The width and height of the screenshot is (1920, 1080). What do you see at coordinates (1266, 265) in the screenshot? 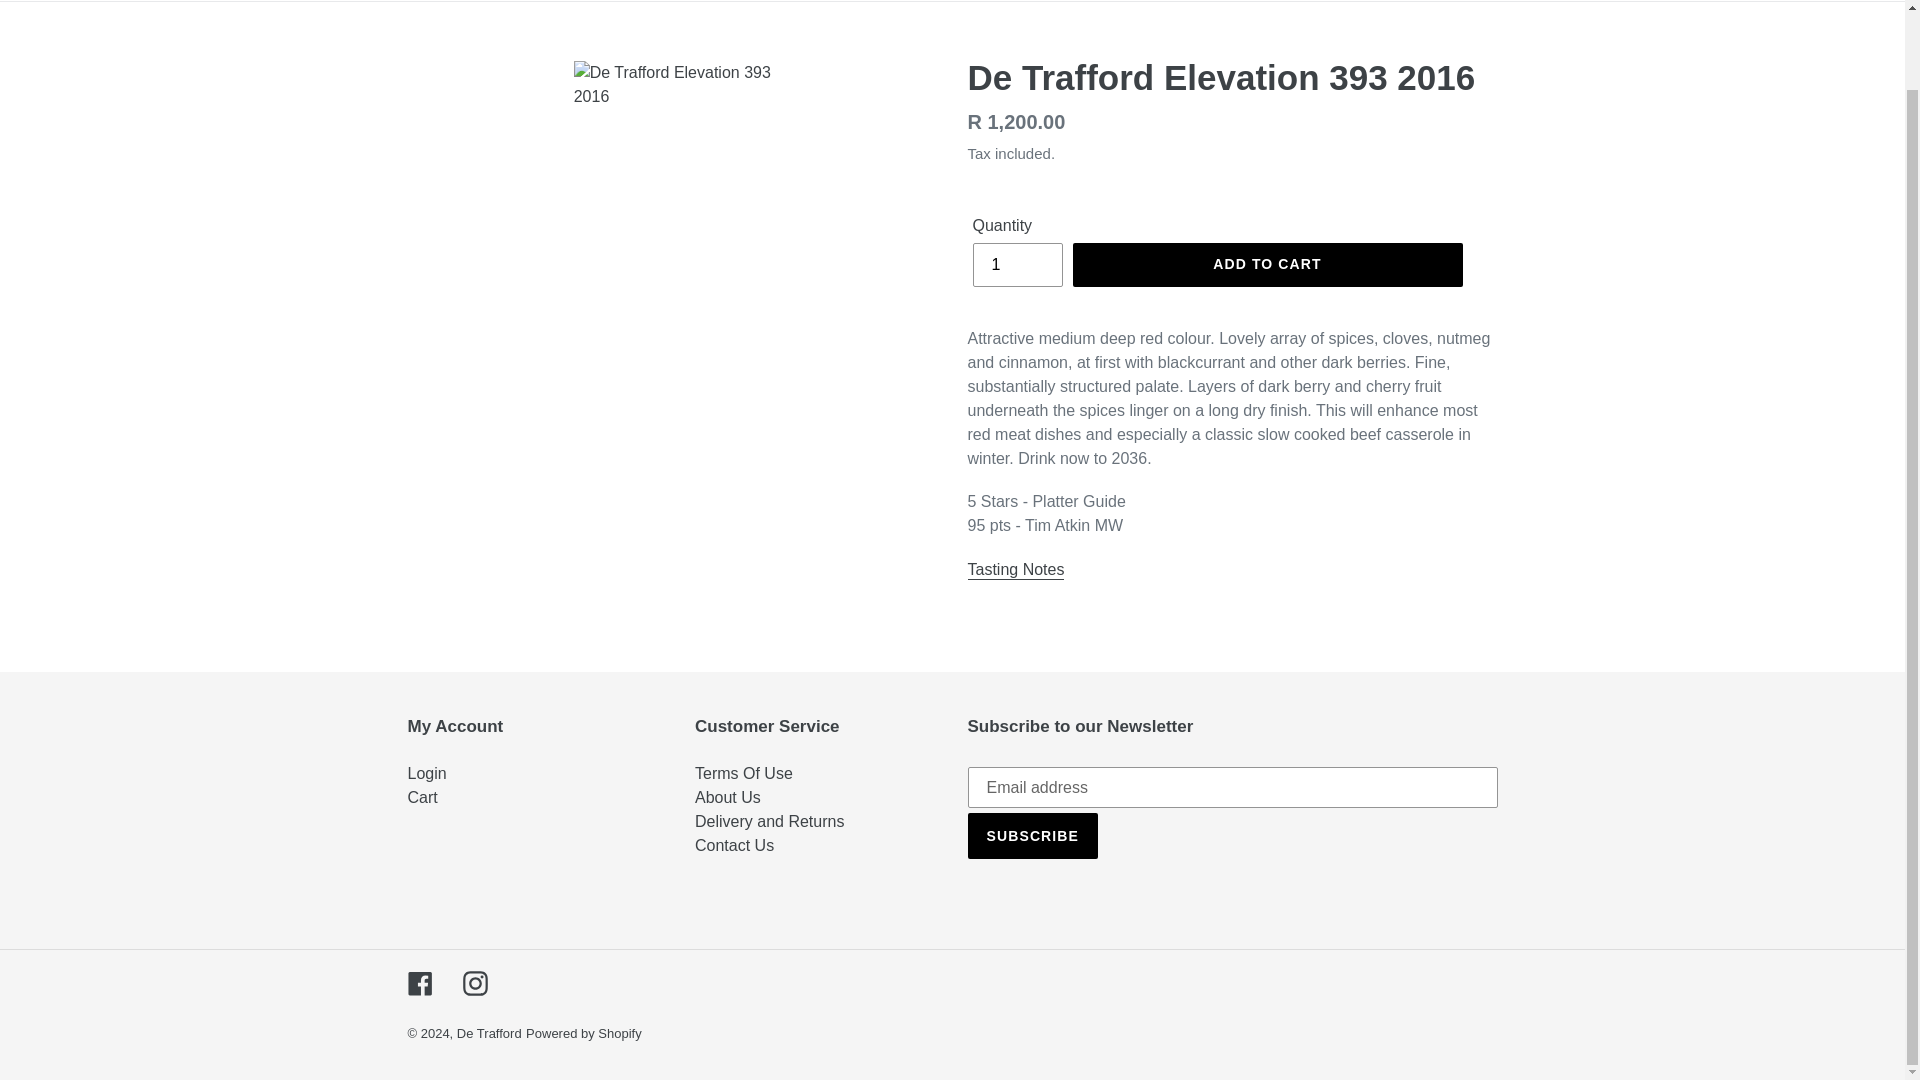
I see `ADD TO CART` at bounding box center [1266, 265].